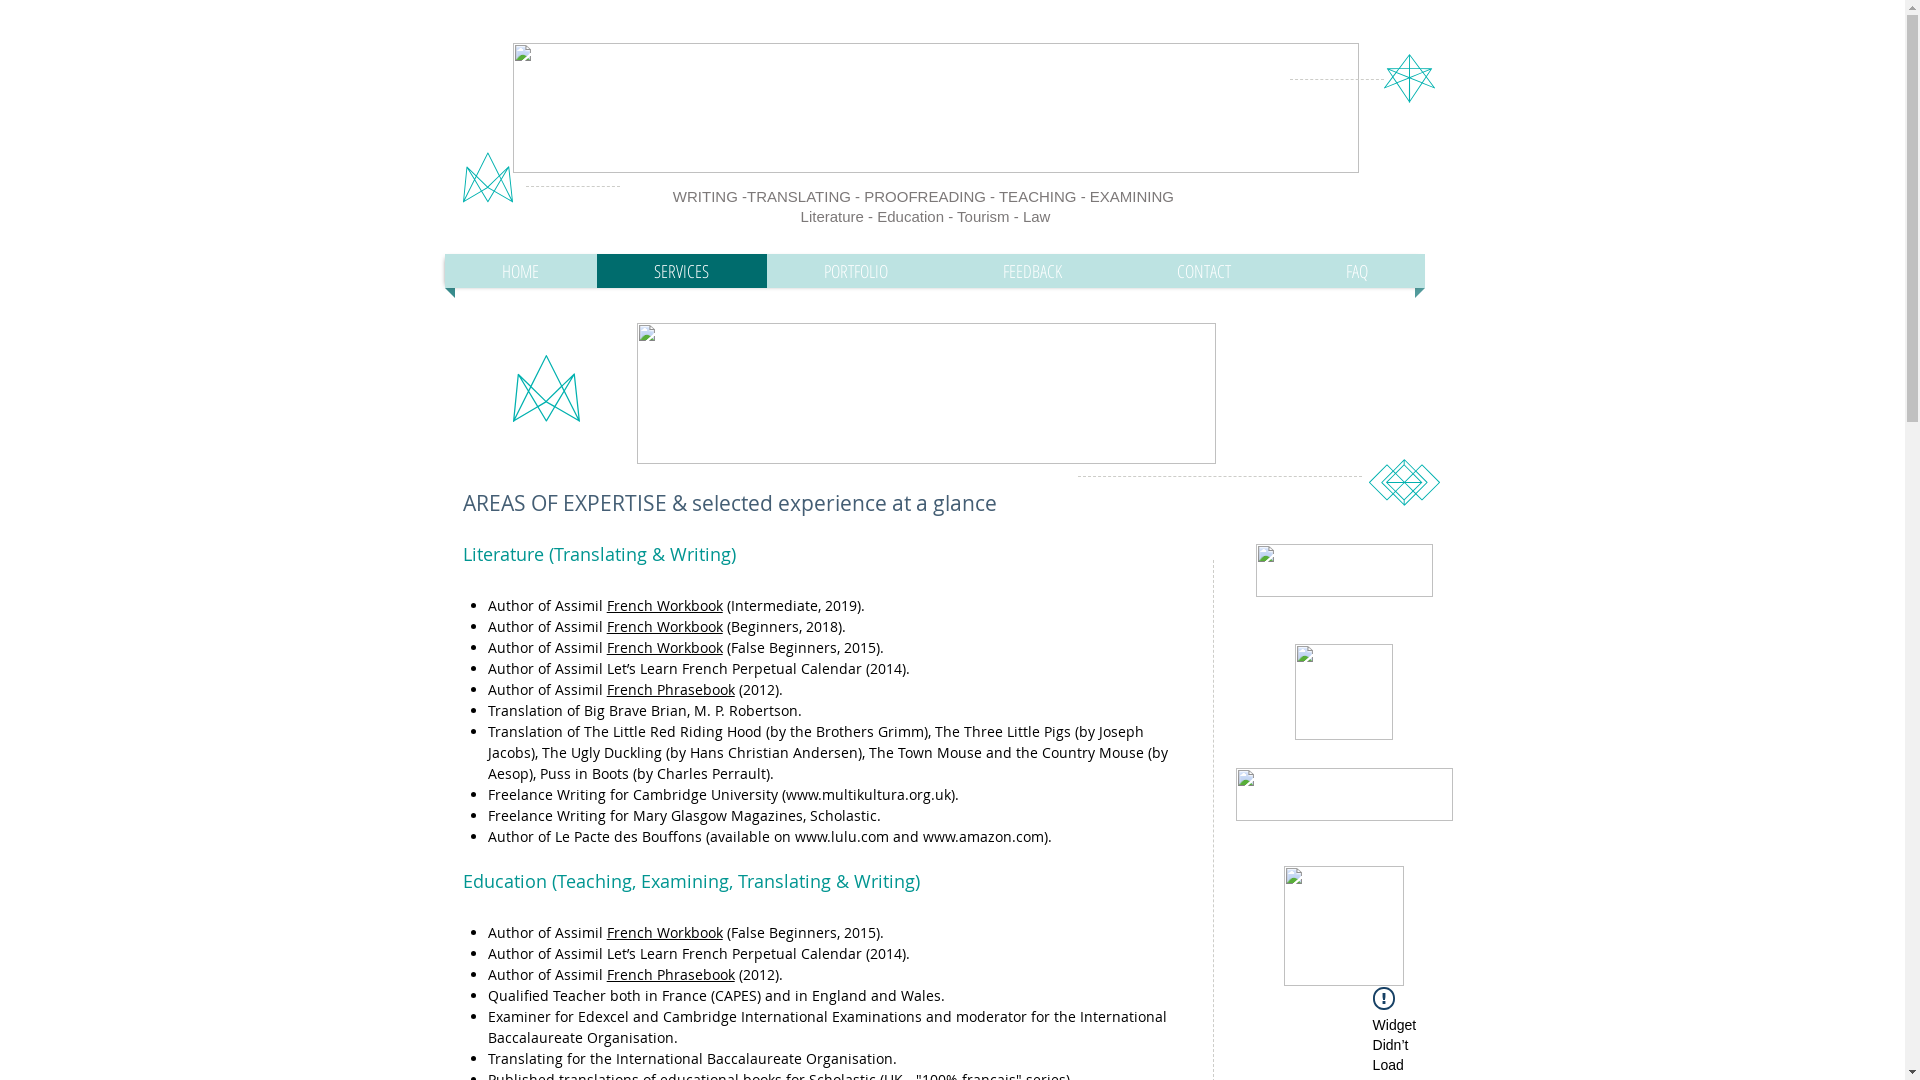 This screenshot has width=1920, height=1080. Describe the element at coordinates (842, 836) in the screenshot. I see `www.lulu.com` at that location.